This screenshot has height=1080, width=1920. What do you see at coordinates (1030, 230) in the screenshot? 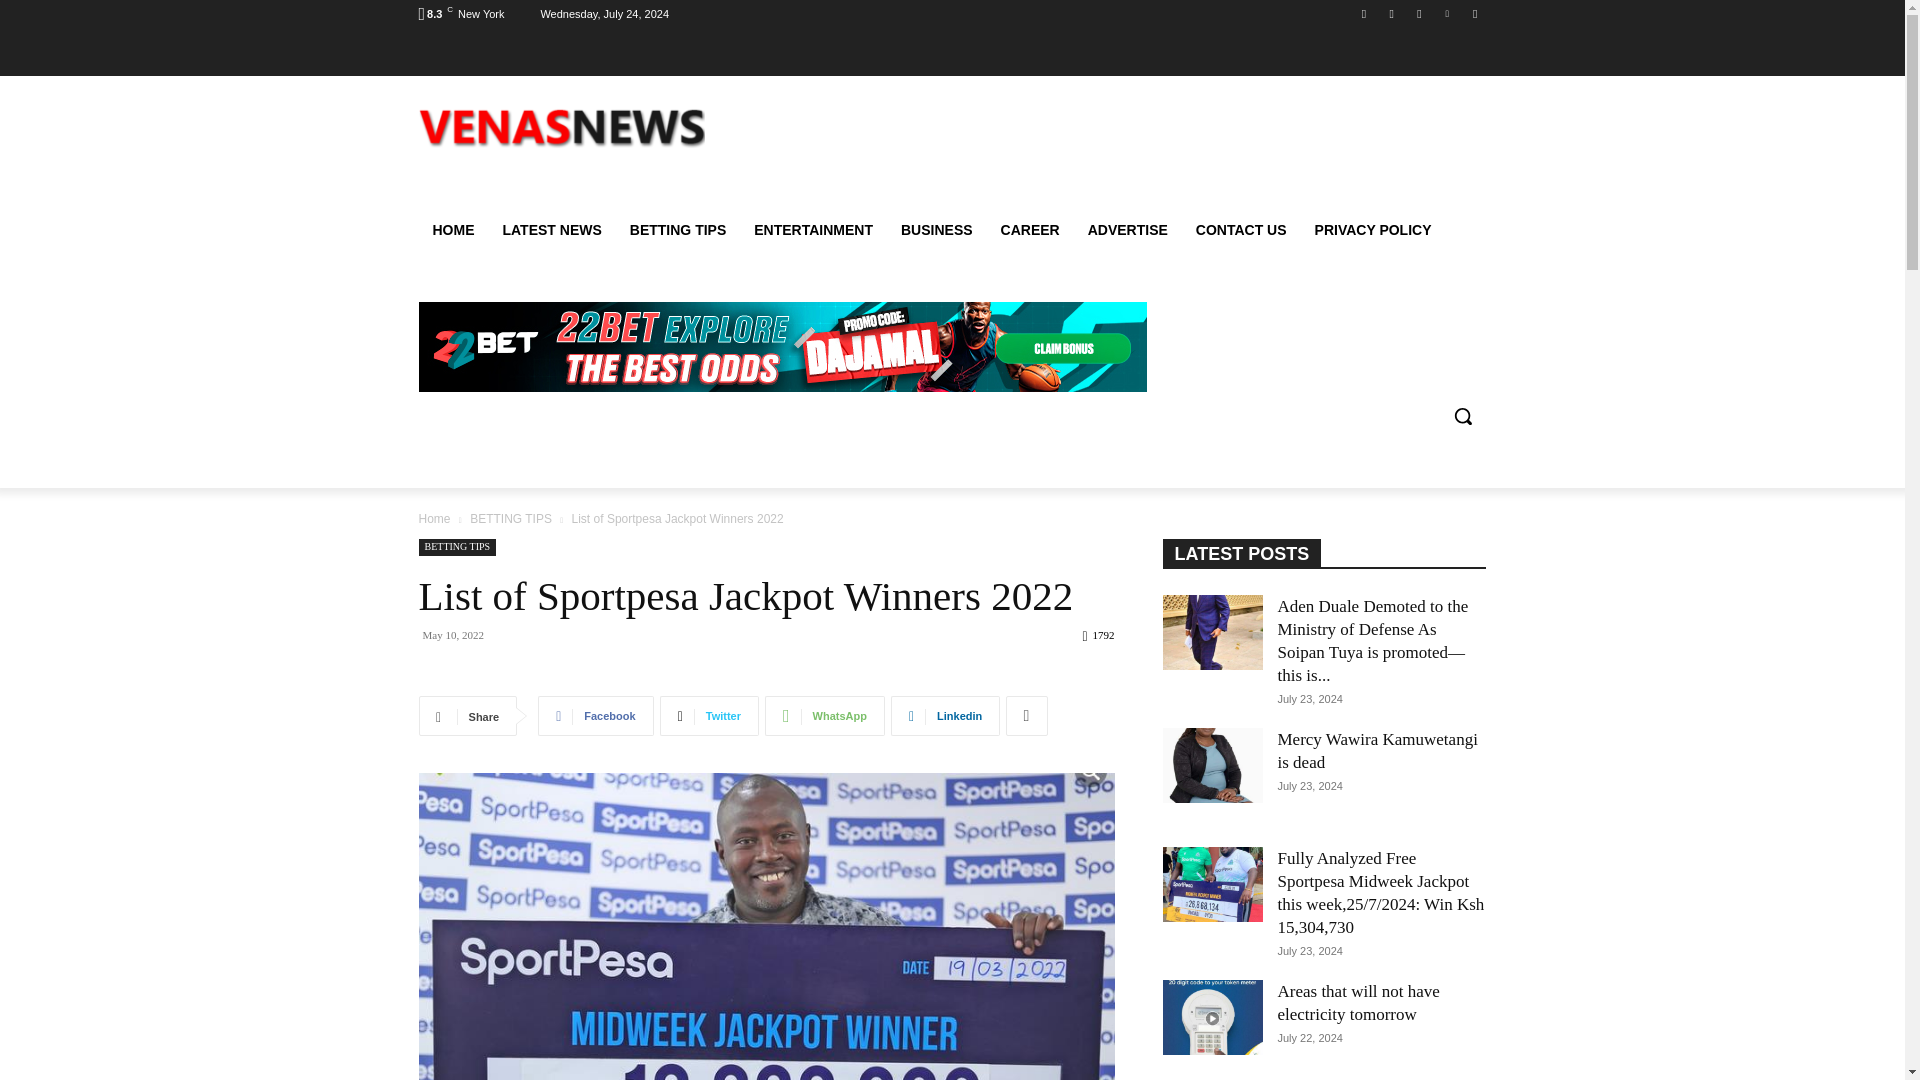
I see `CAREER` at bounding box center [1030, 230].